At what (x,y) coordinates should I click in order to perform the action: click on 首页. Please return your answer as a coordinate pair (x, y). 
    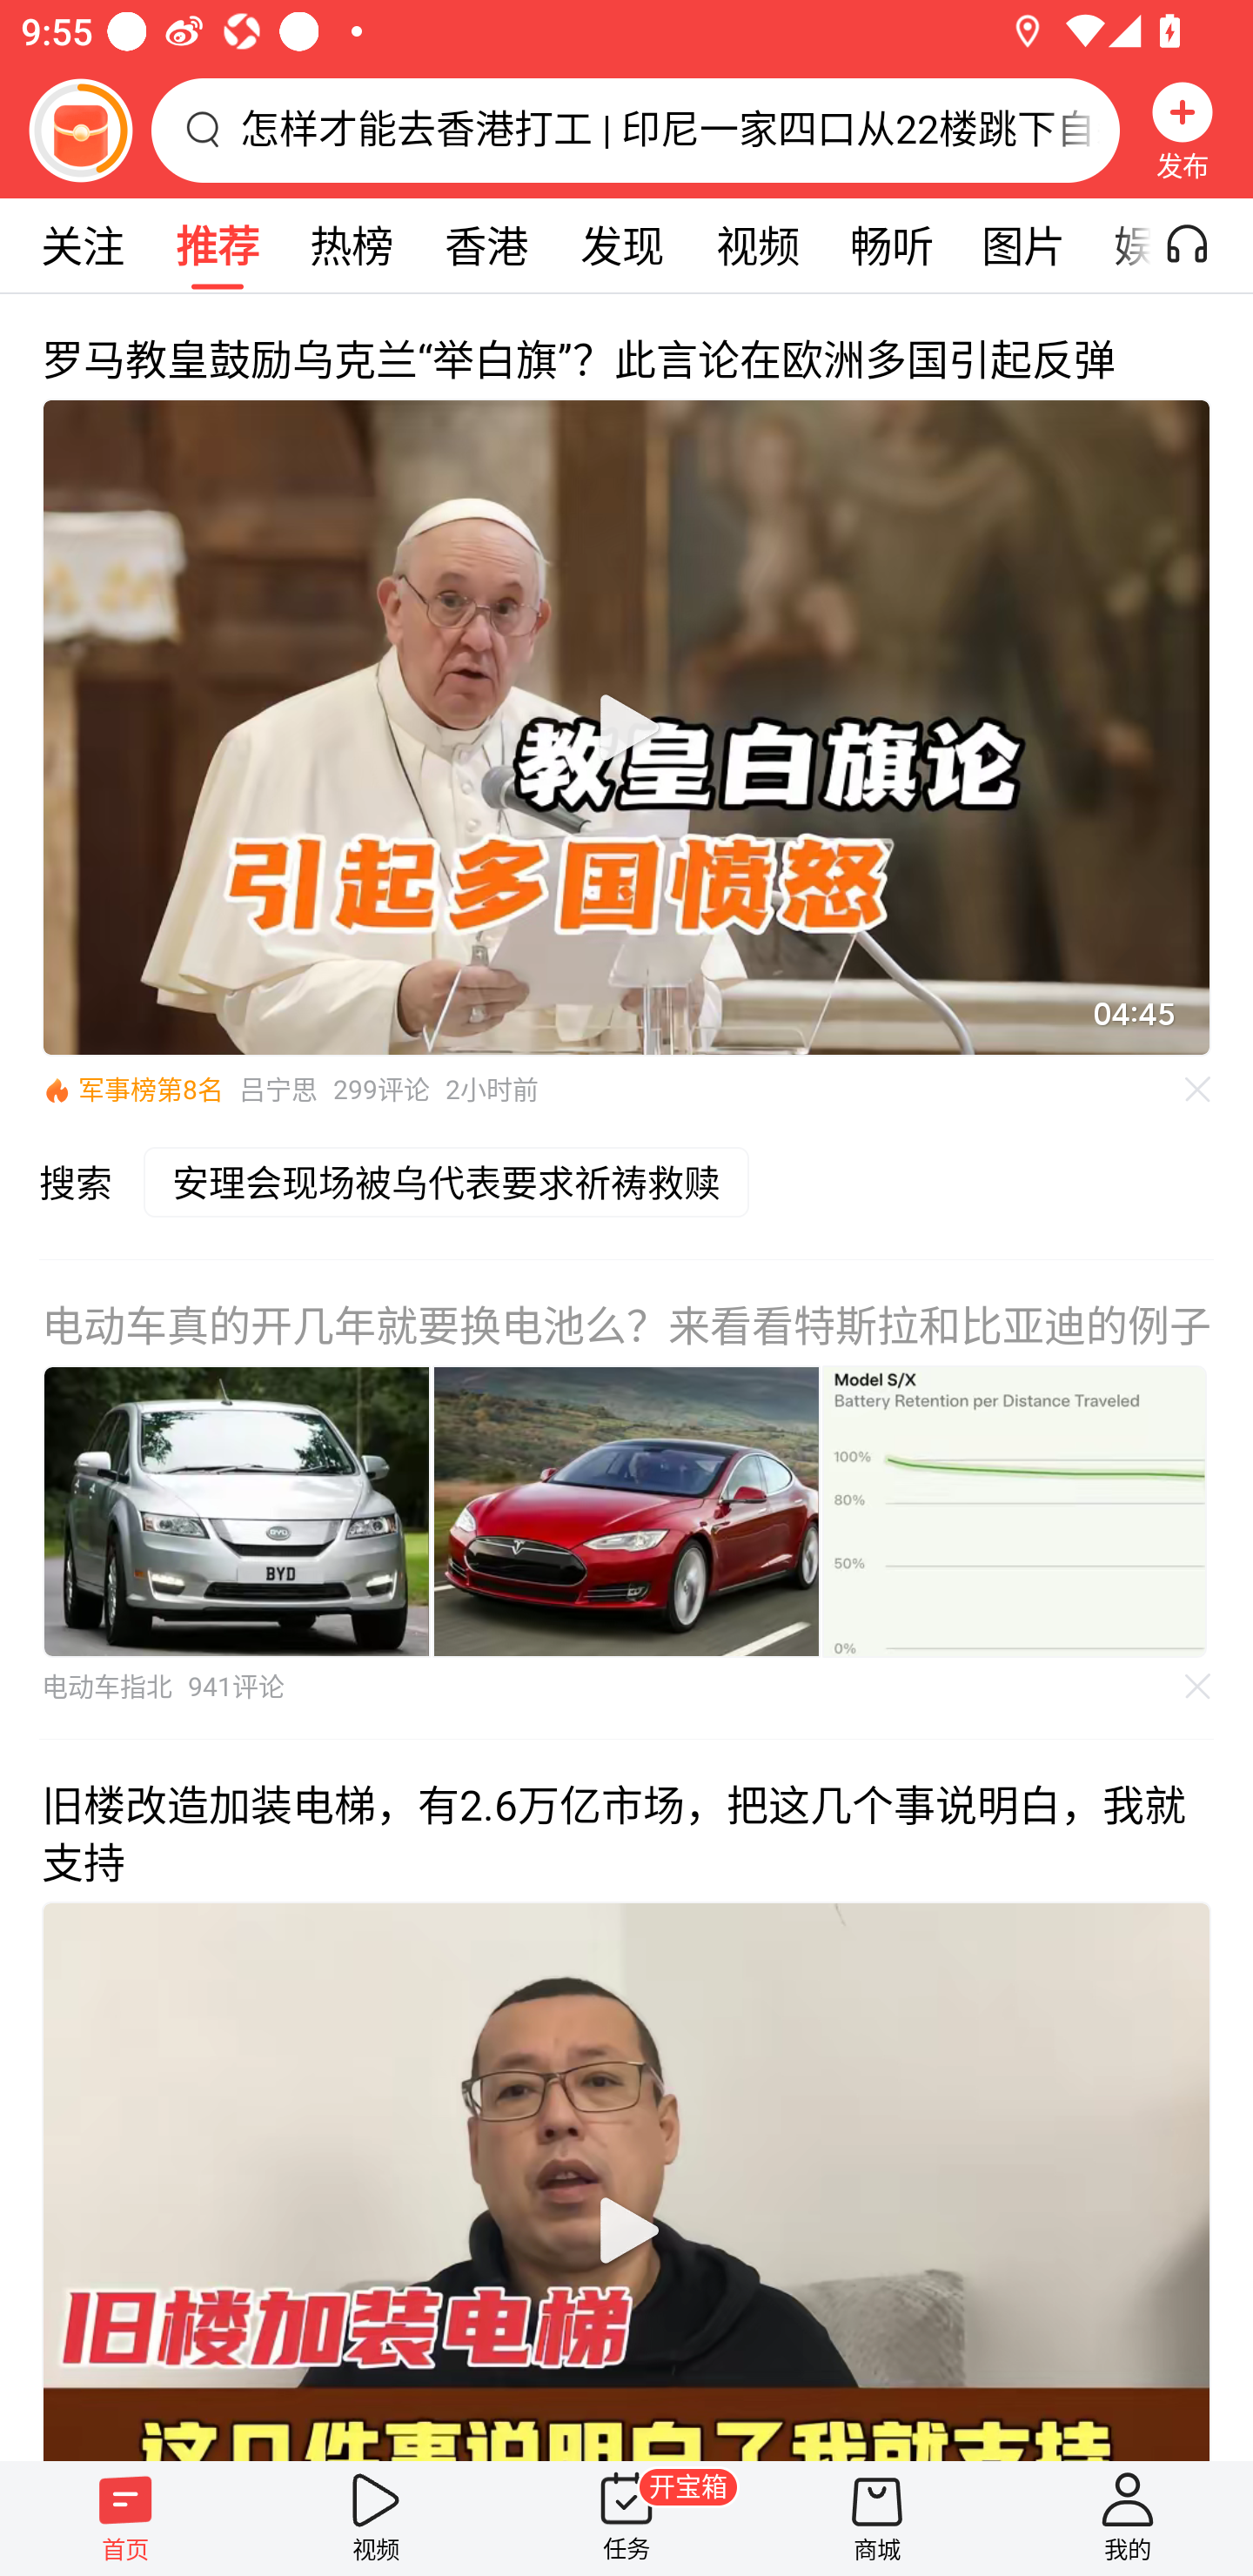
    Looking at the image, I should click on (125, 2518).